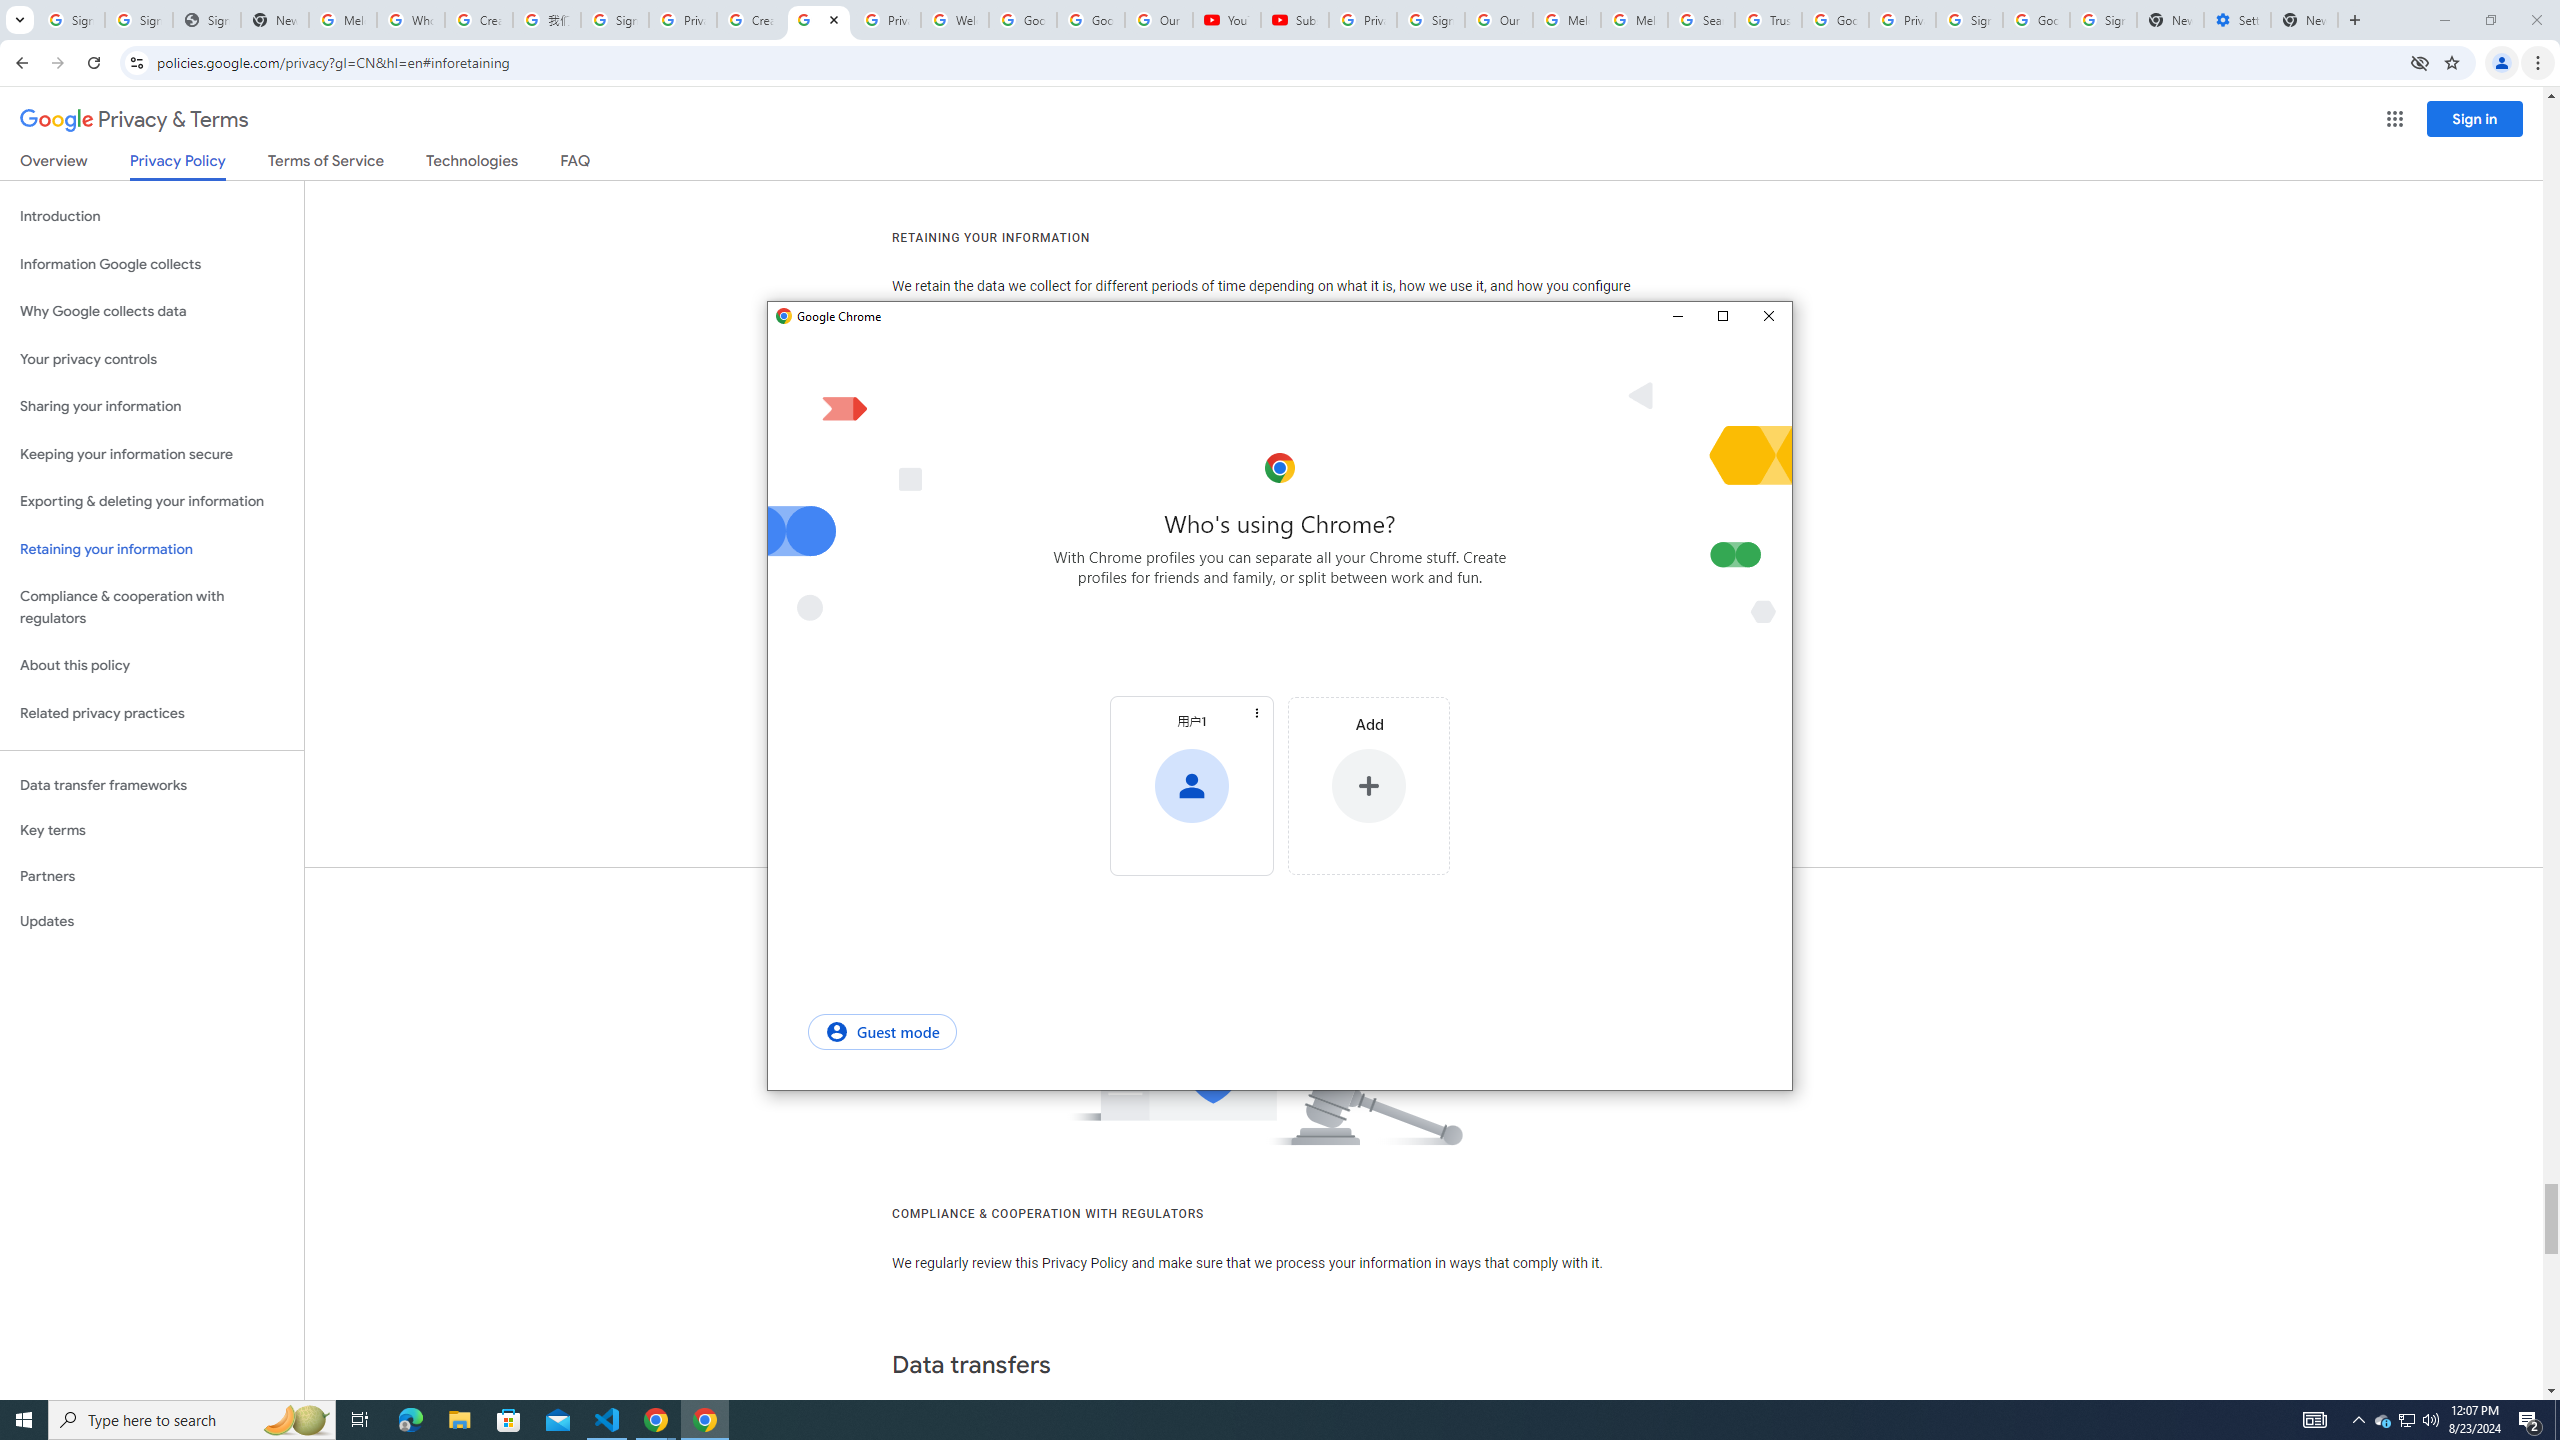 The image size is (2560, 1440). I want to click on Sign in - Google Accounts, so click(614, 20).